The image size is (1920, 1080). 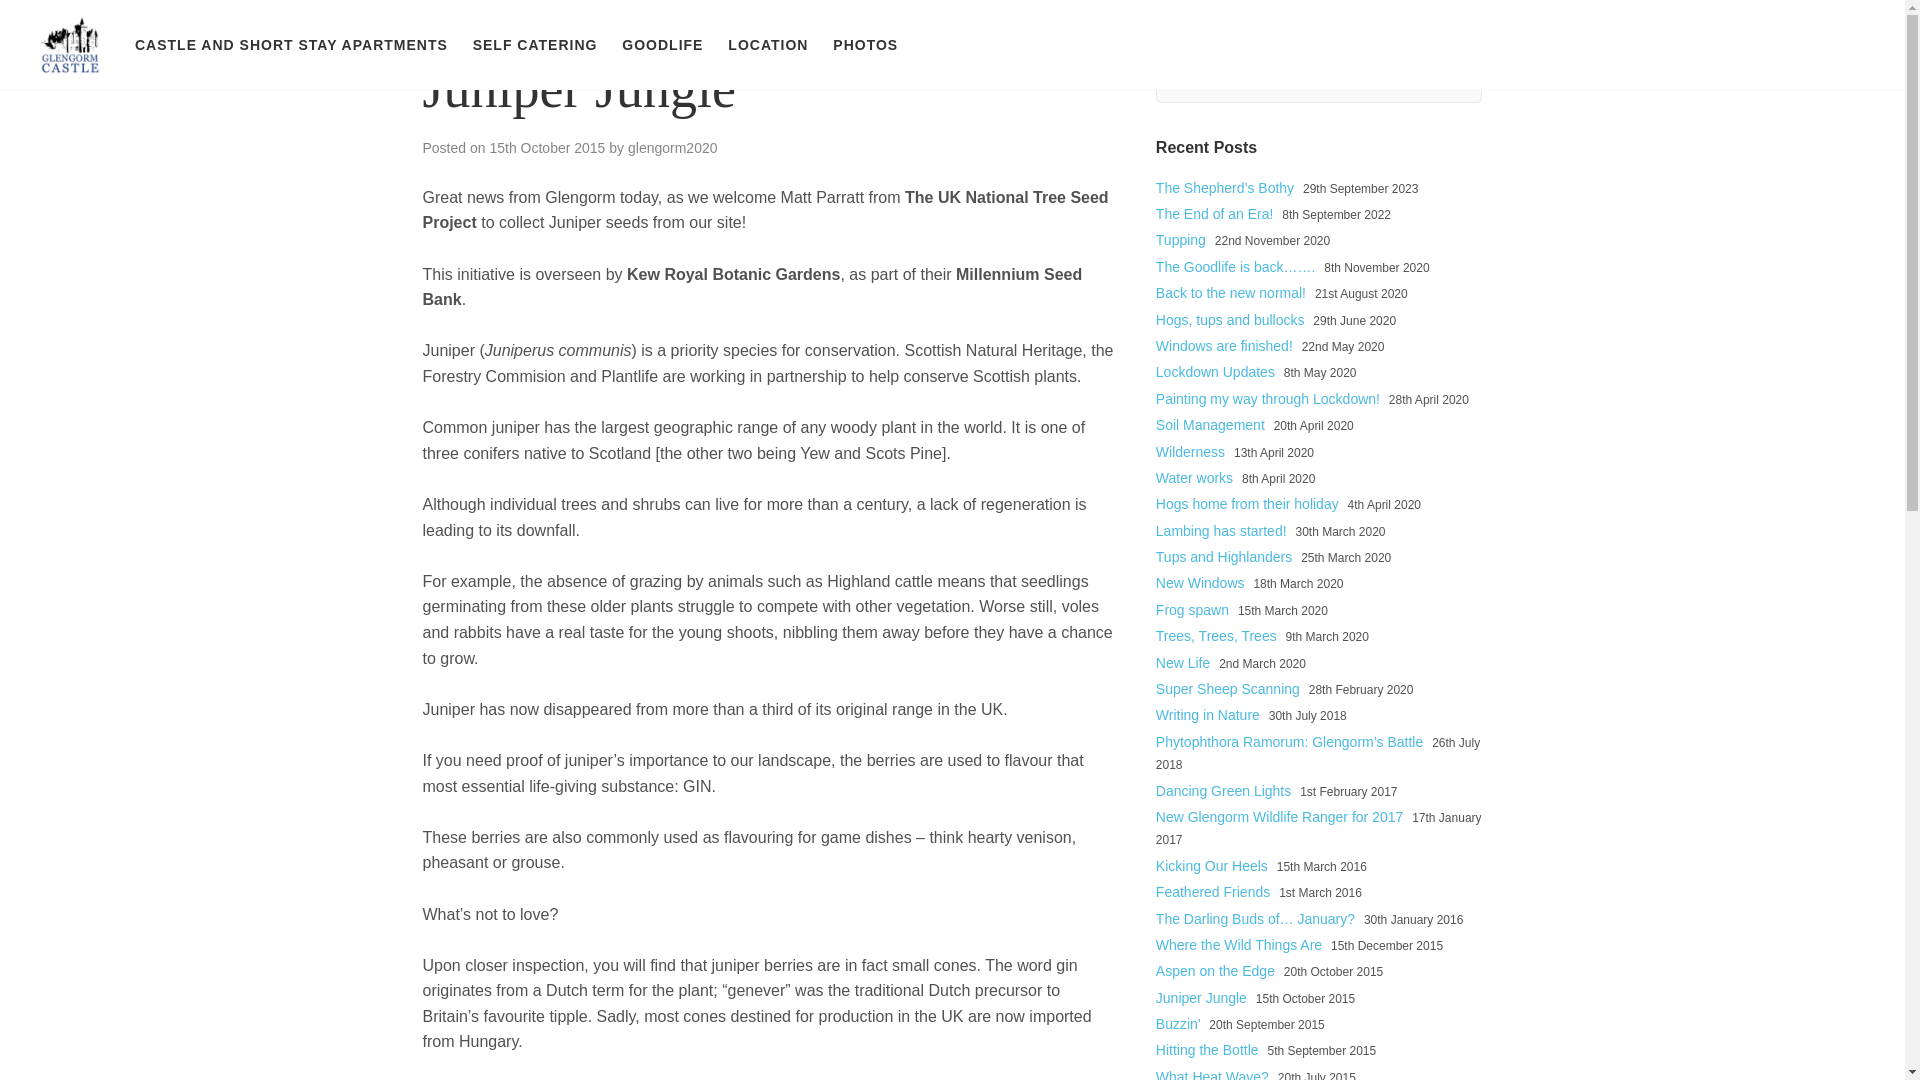 I want to click on glengorm2020, so click(x=672, y=148).